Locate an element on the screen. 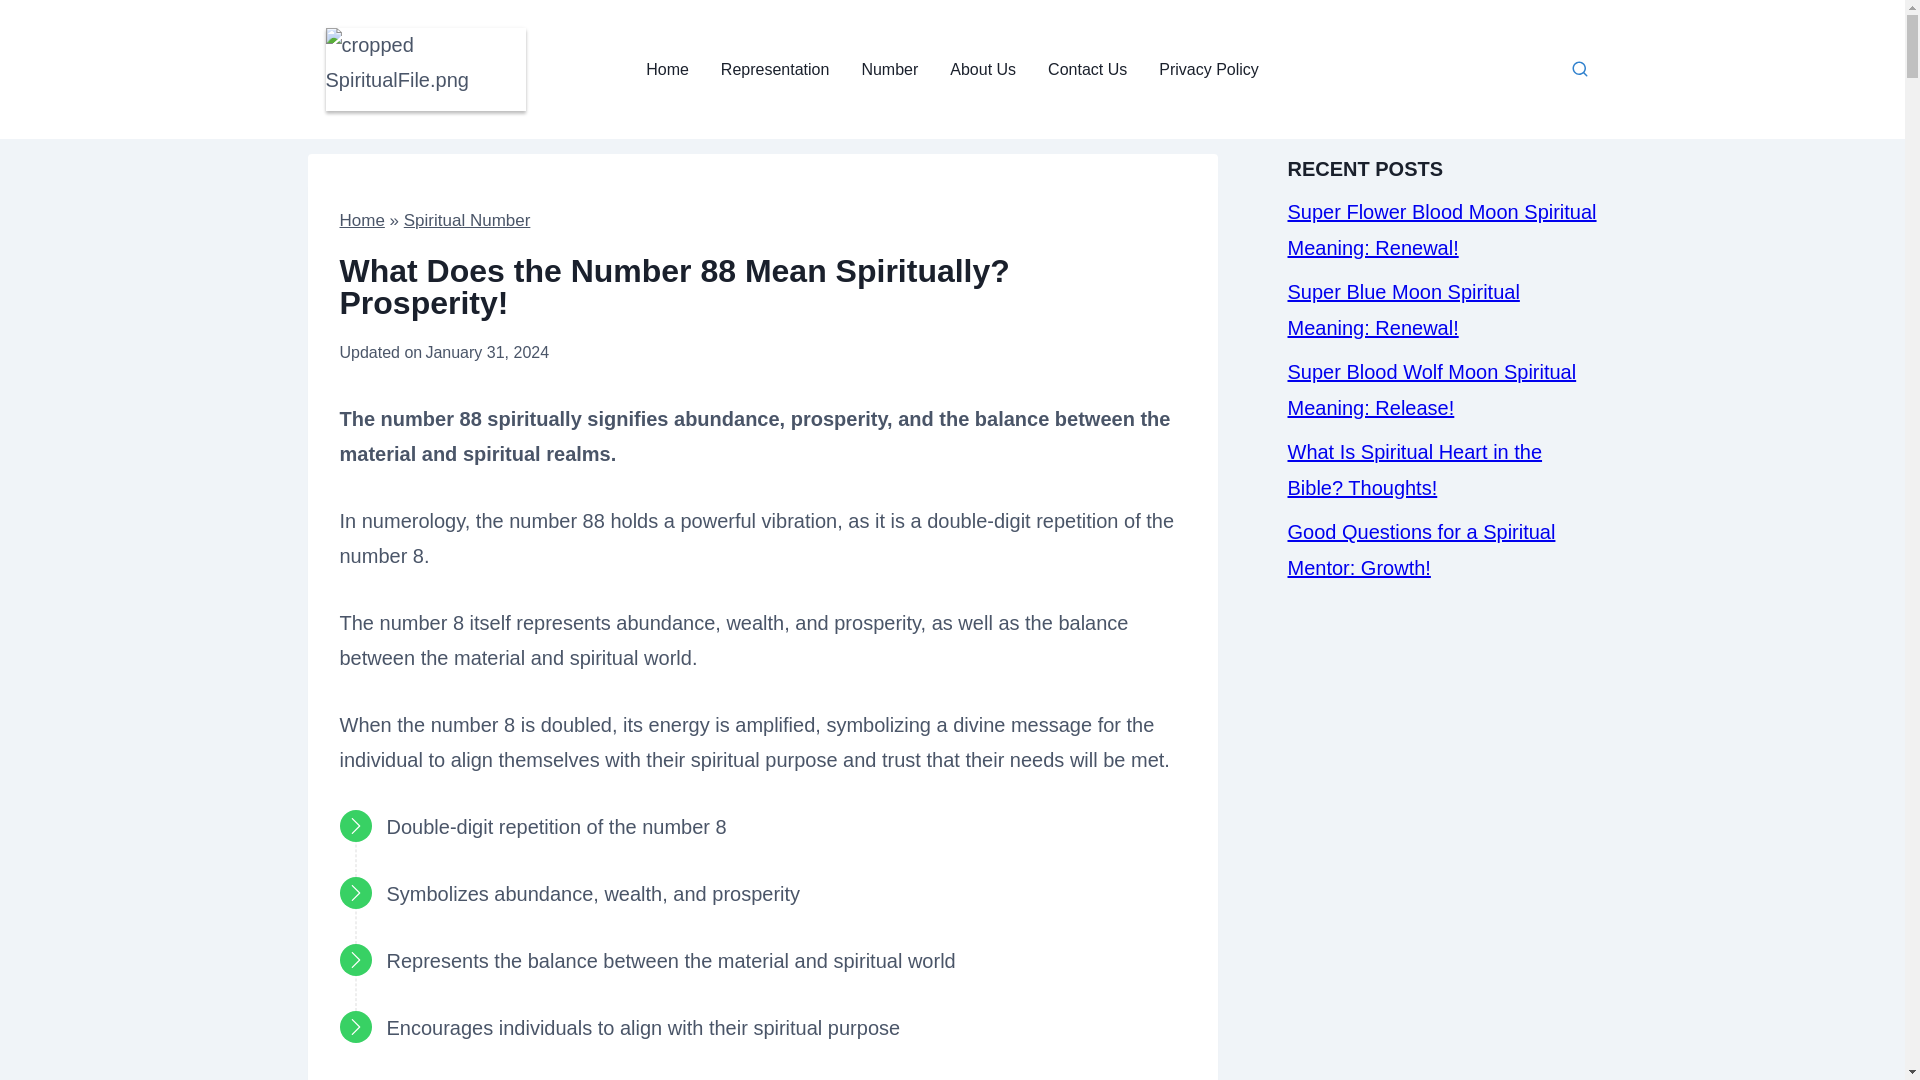  Spiritual Number is located at coordinates (467, 220).